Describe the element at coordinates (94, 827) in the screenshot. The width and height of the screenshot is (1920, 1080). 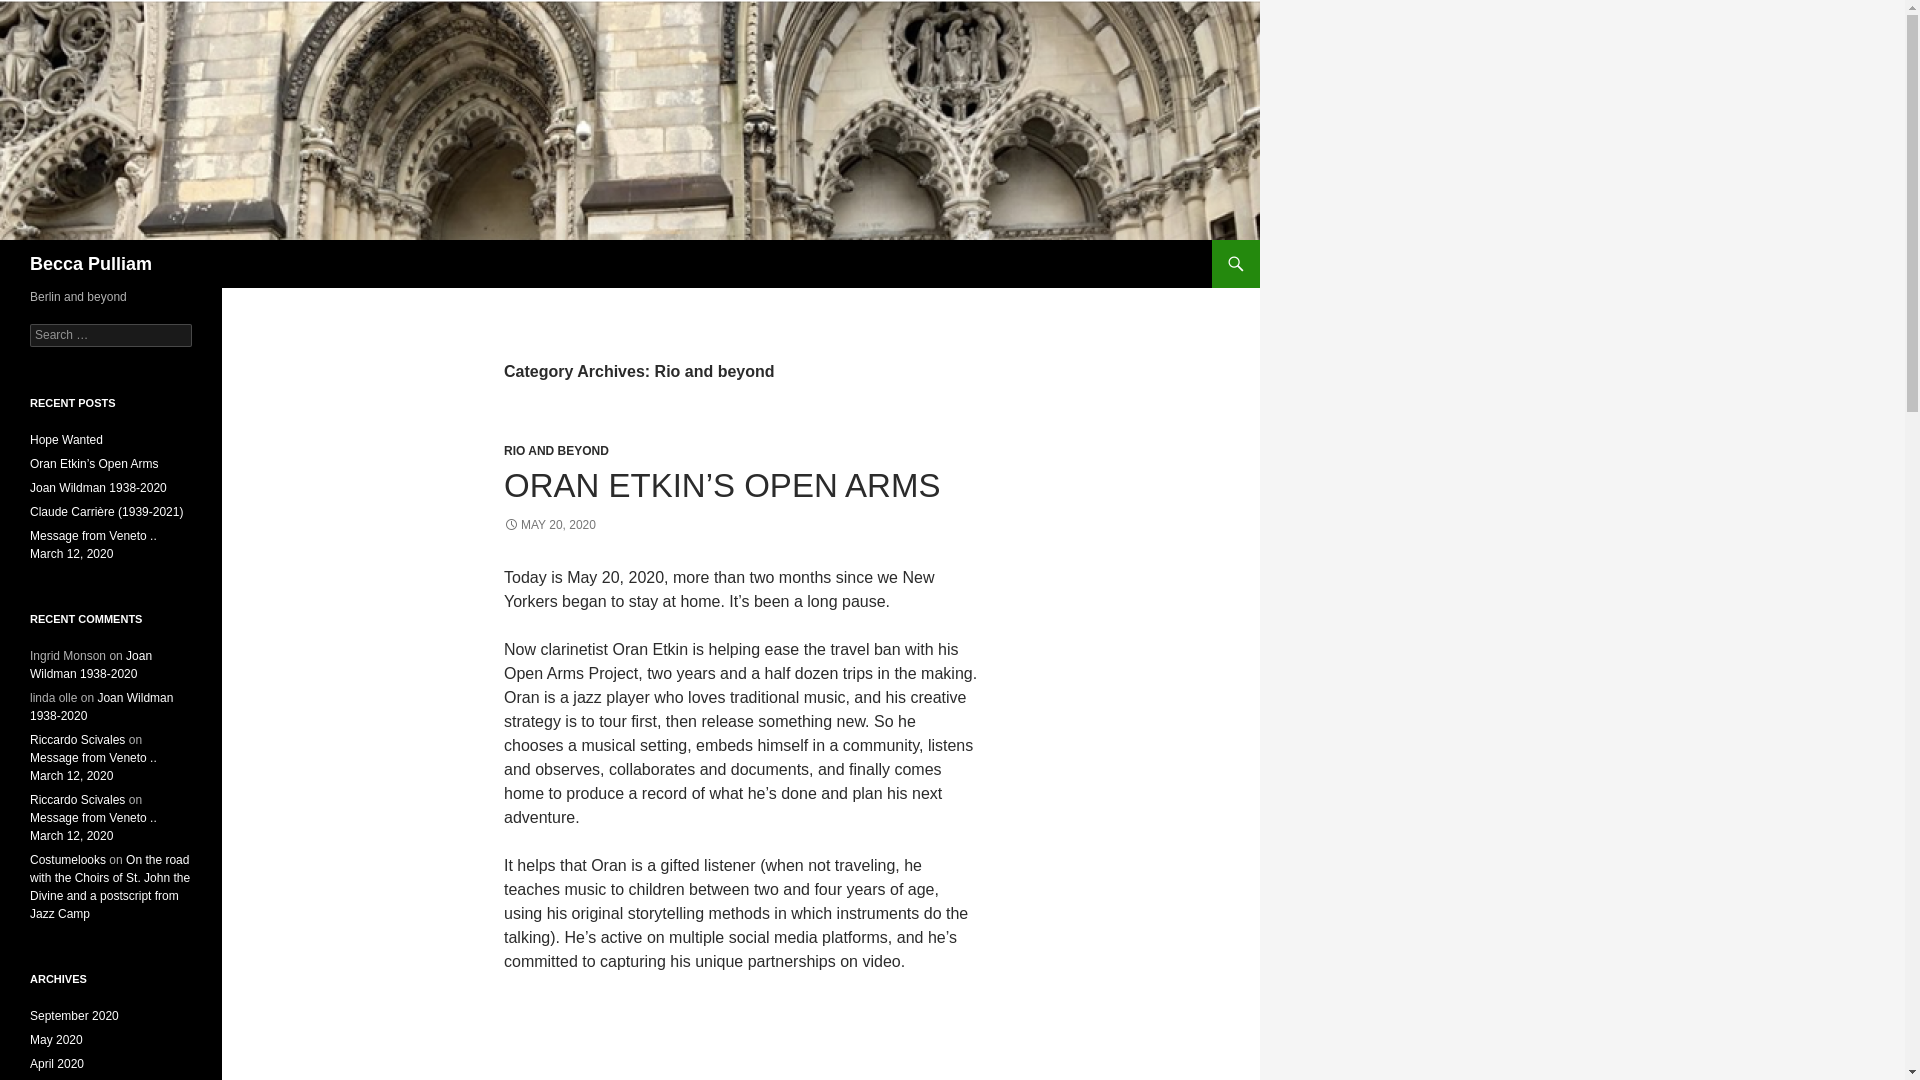
I see `Message from Veneto .. March 12, 2020` at that location.